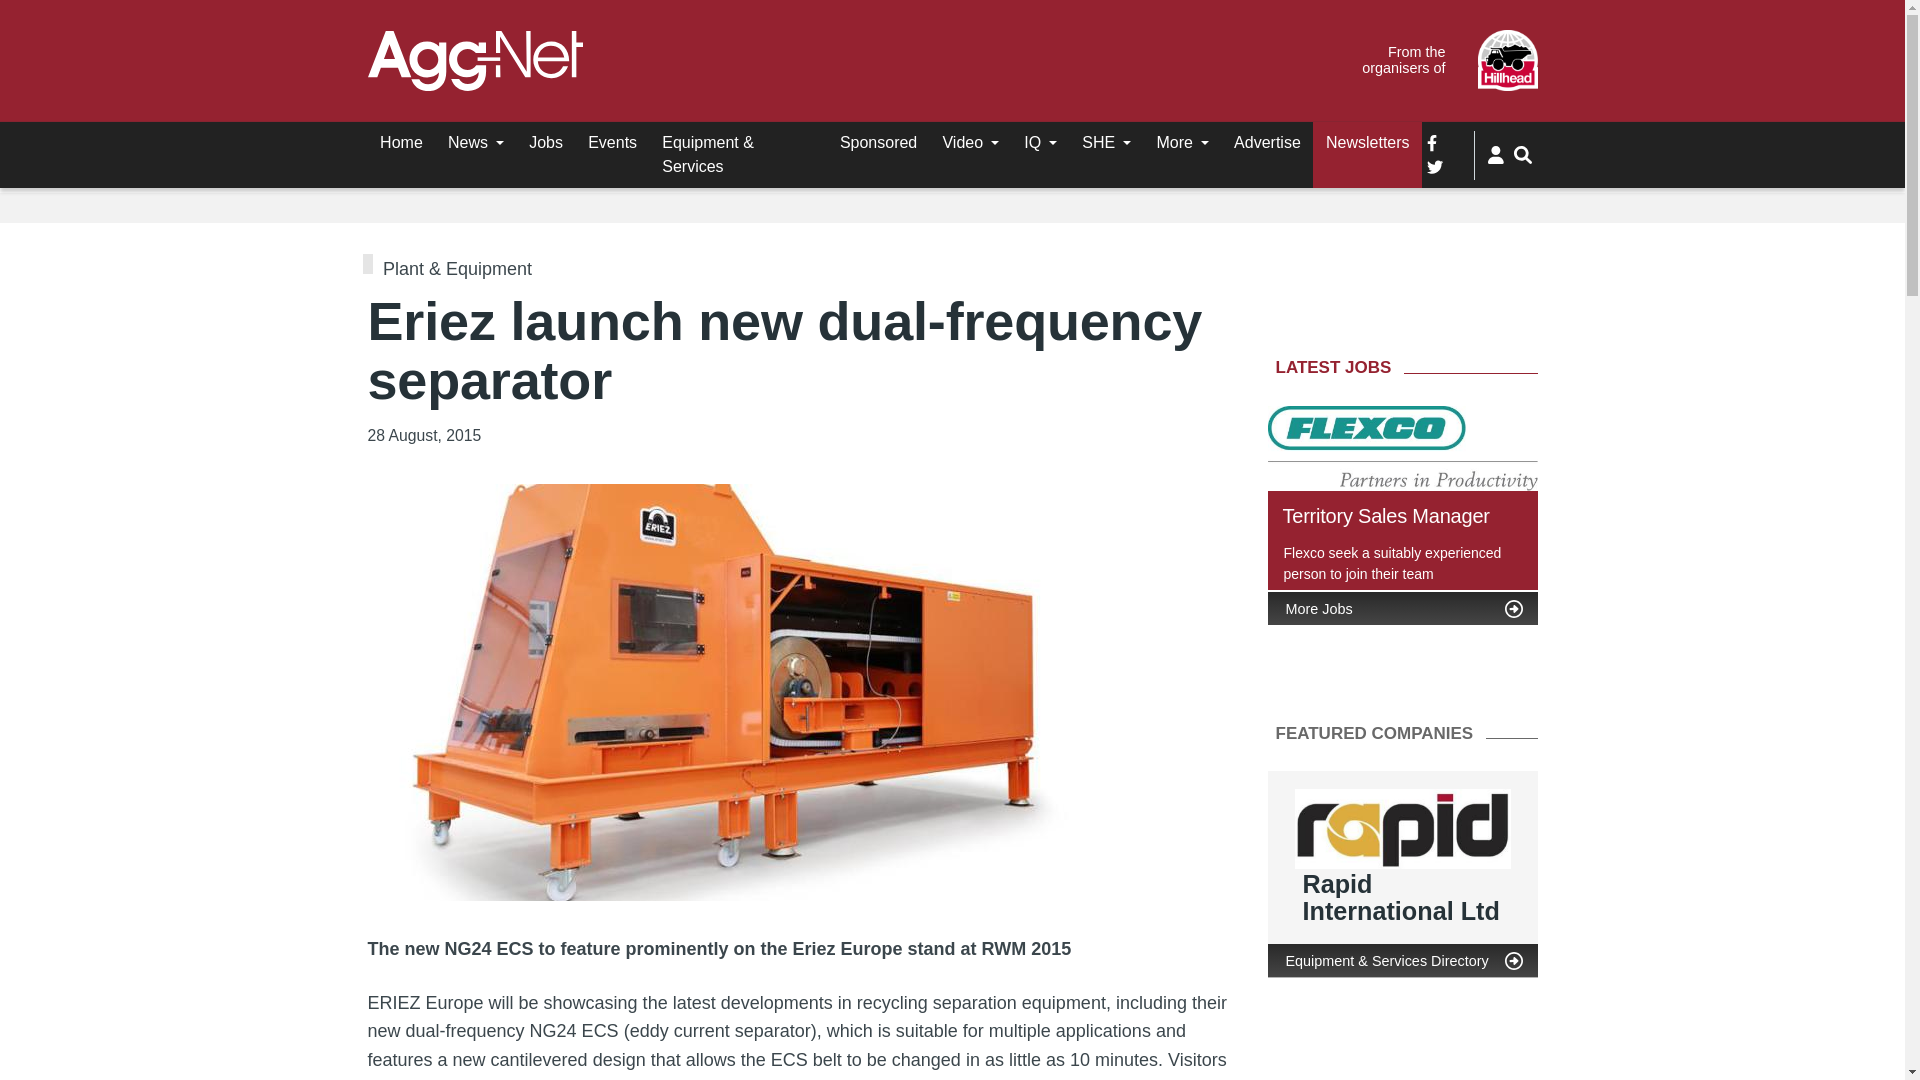 The width and height of the screenshot is (1920, 1080). What do you see at coordinates (613, 143) in the screenshot?
I see `Events` at bounding box center [613, 143].